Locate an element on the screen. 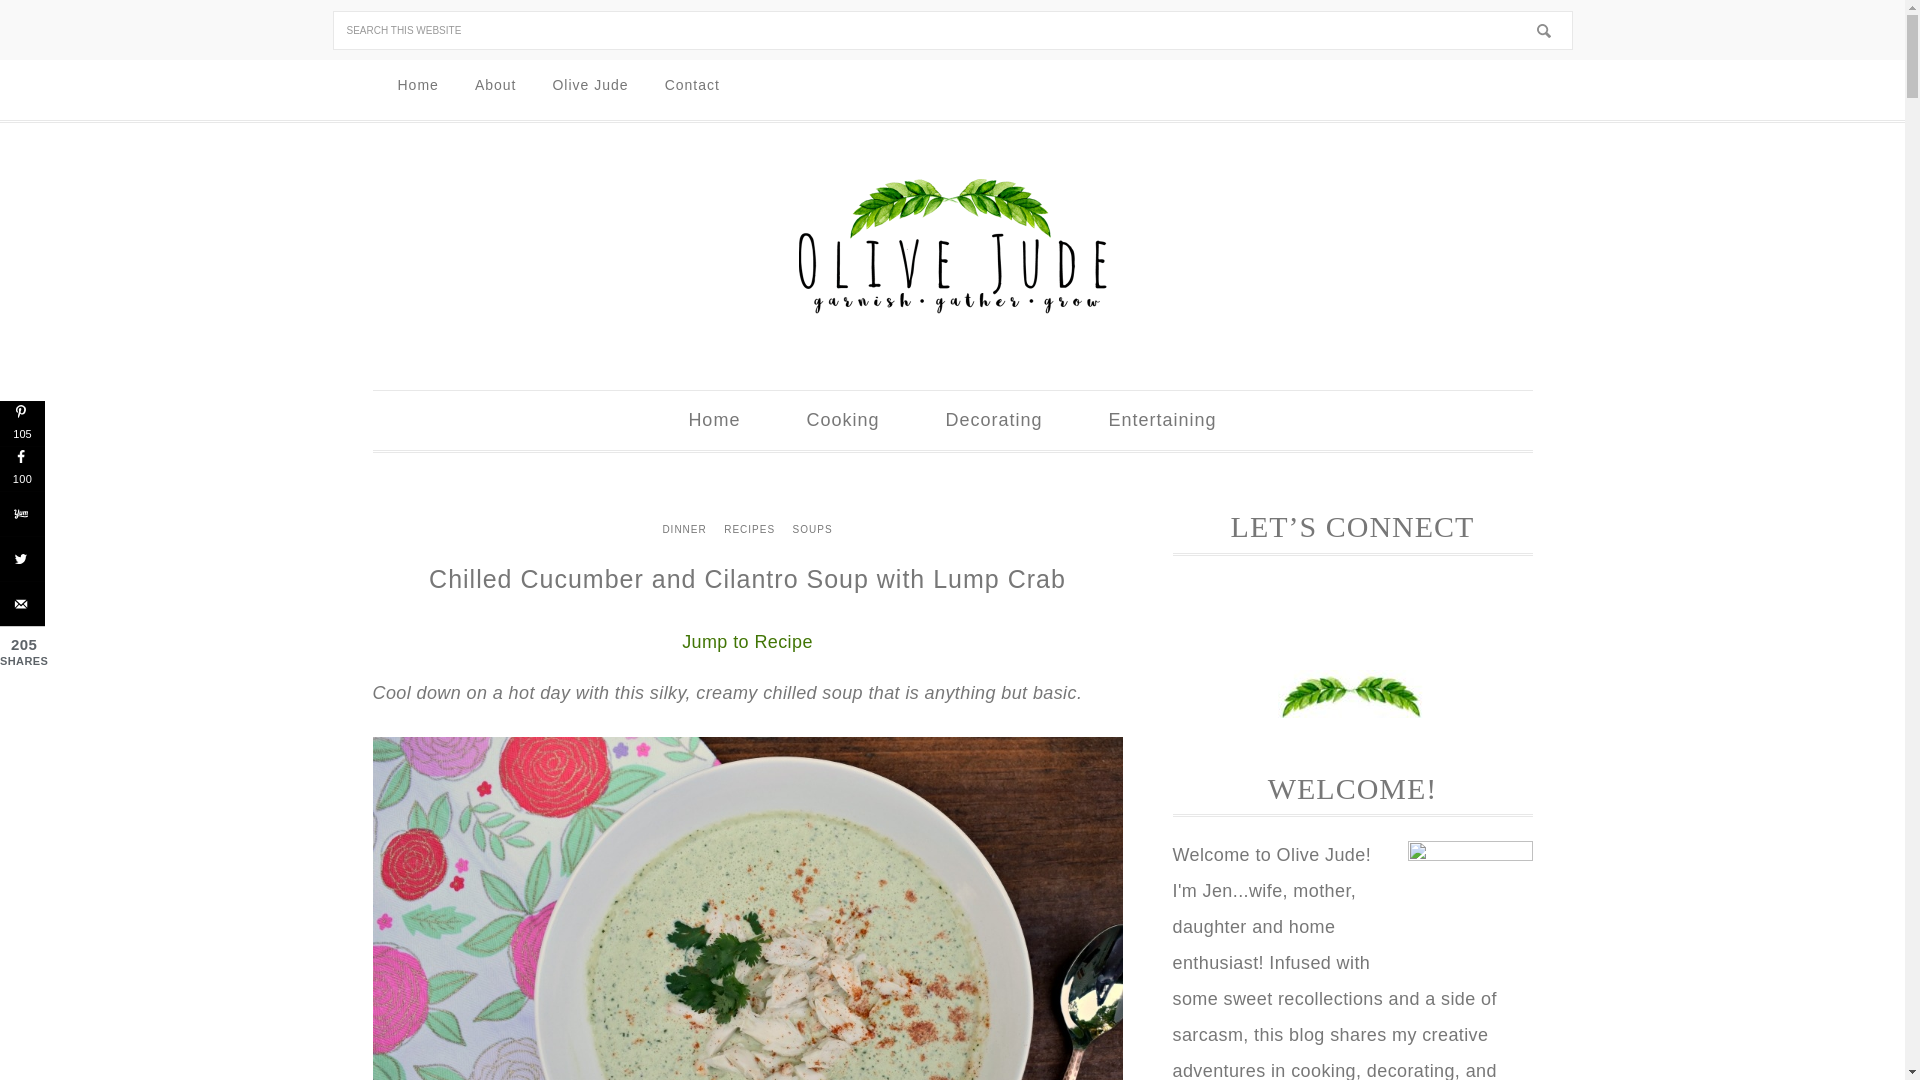 The image size is (1920, 1080). SOUPS is located at coordinates (812, 530).